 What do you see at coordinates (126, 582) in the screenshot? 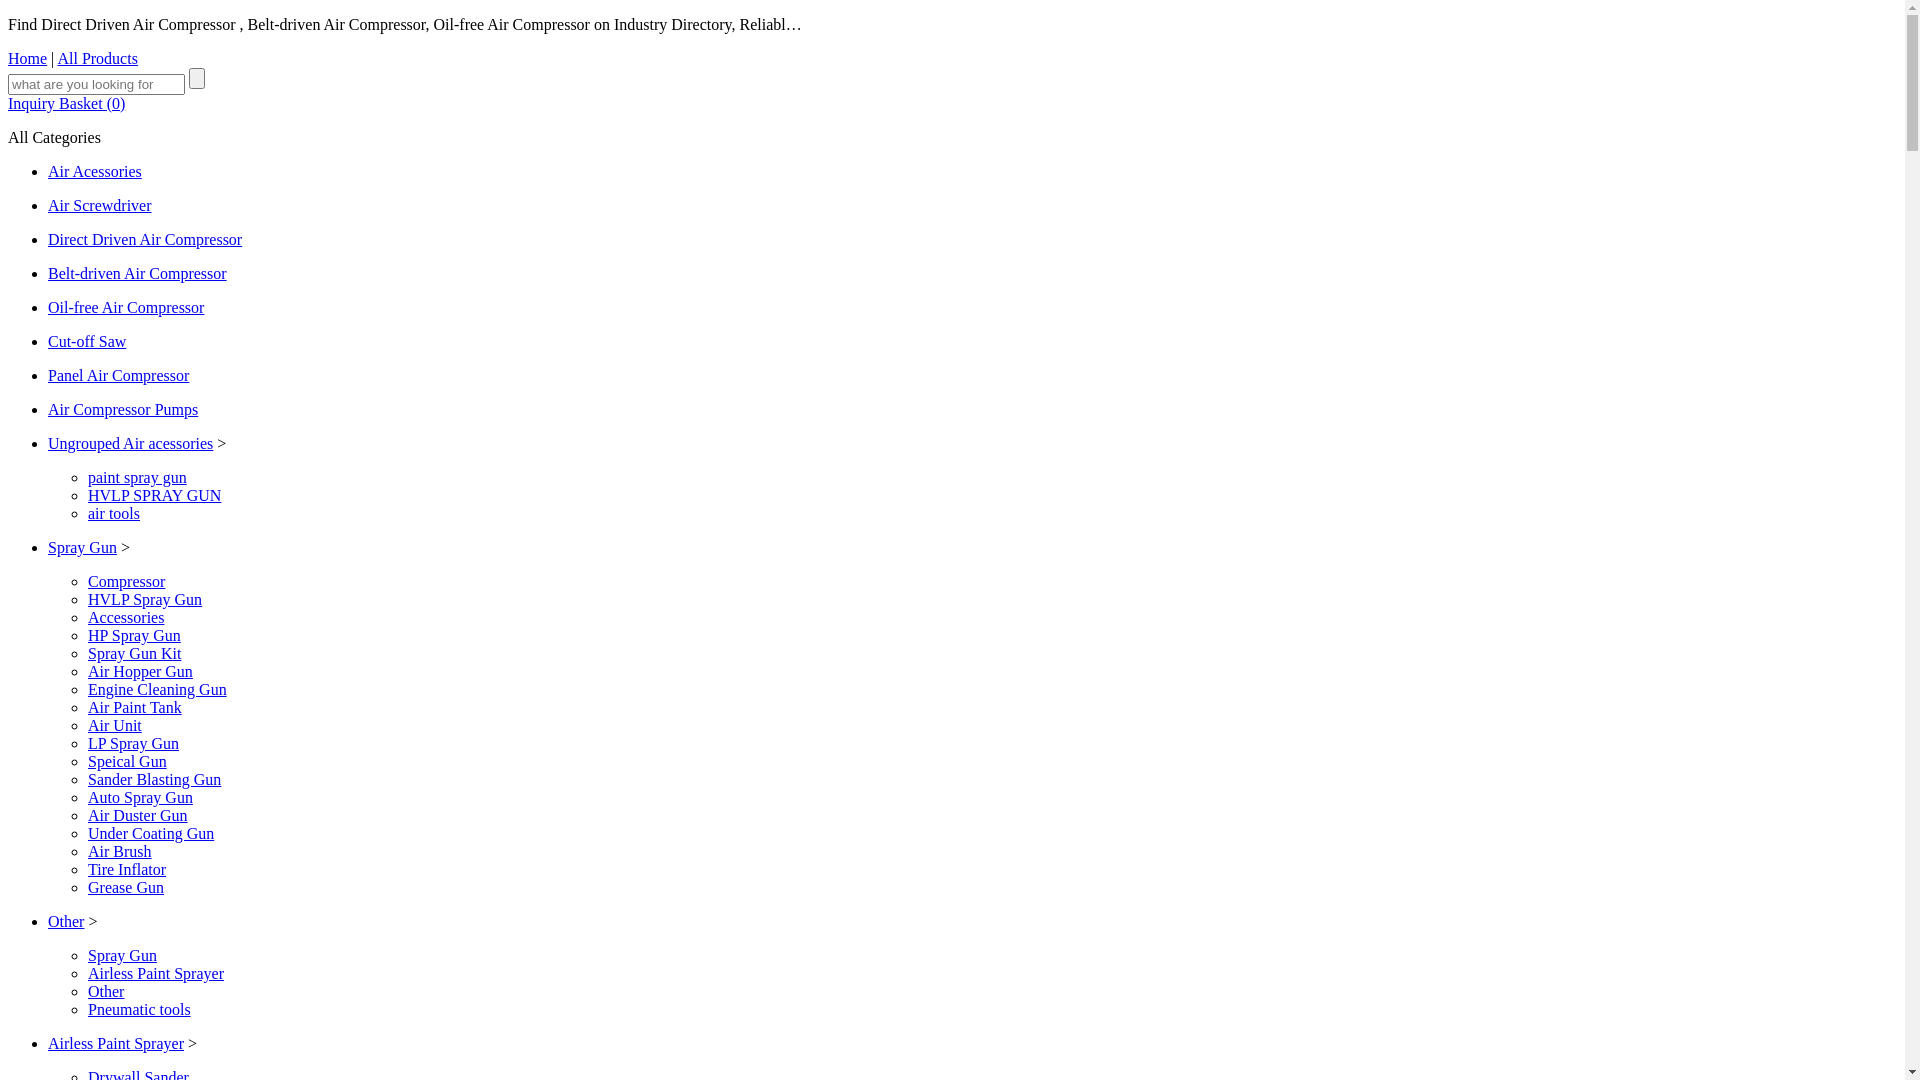
I see `Compressor` at bounding box center [126, 582].